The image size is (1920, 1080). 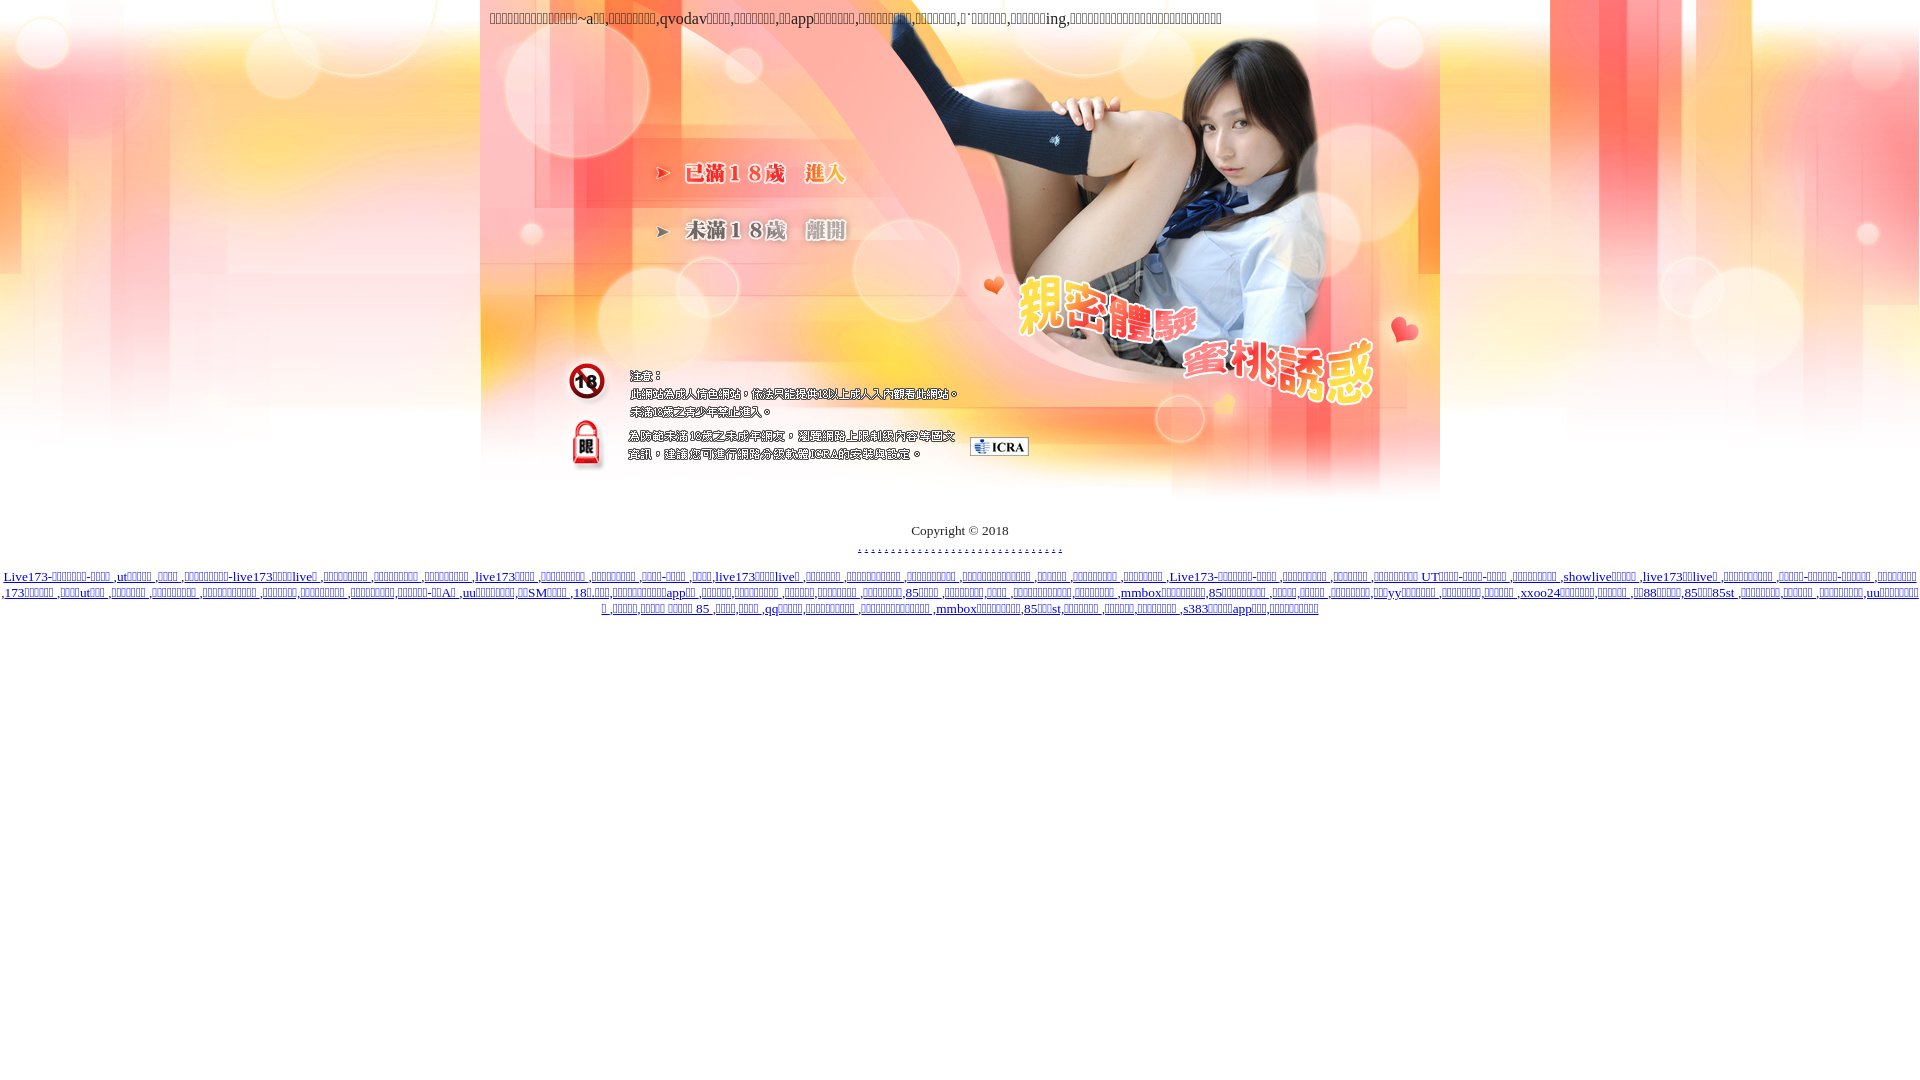 I want to click on ., so click(x=1020, y=546).